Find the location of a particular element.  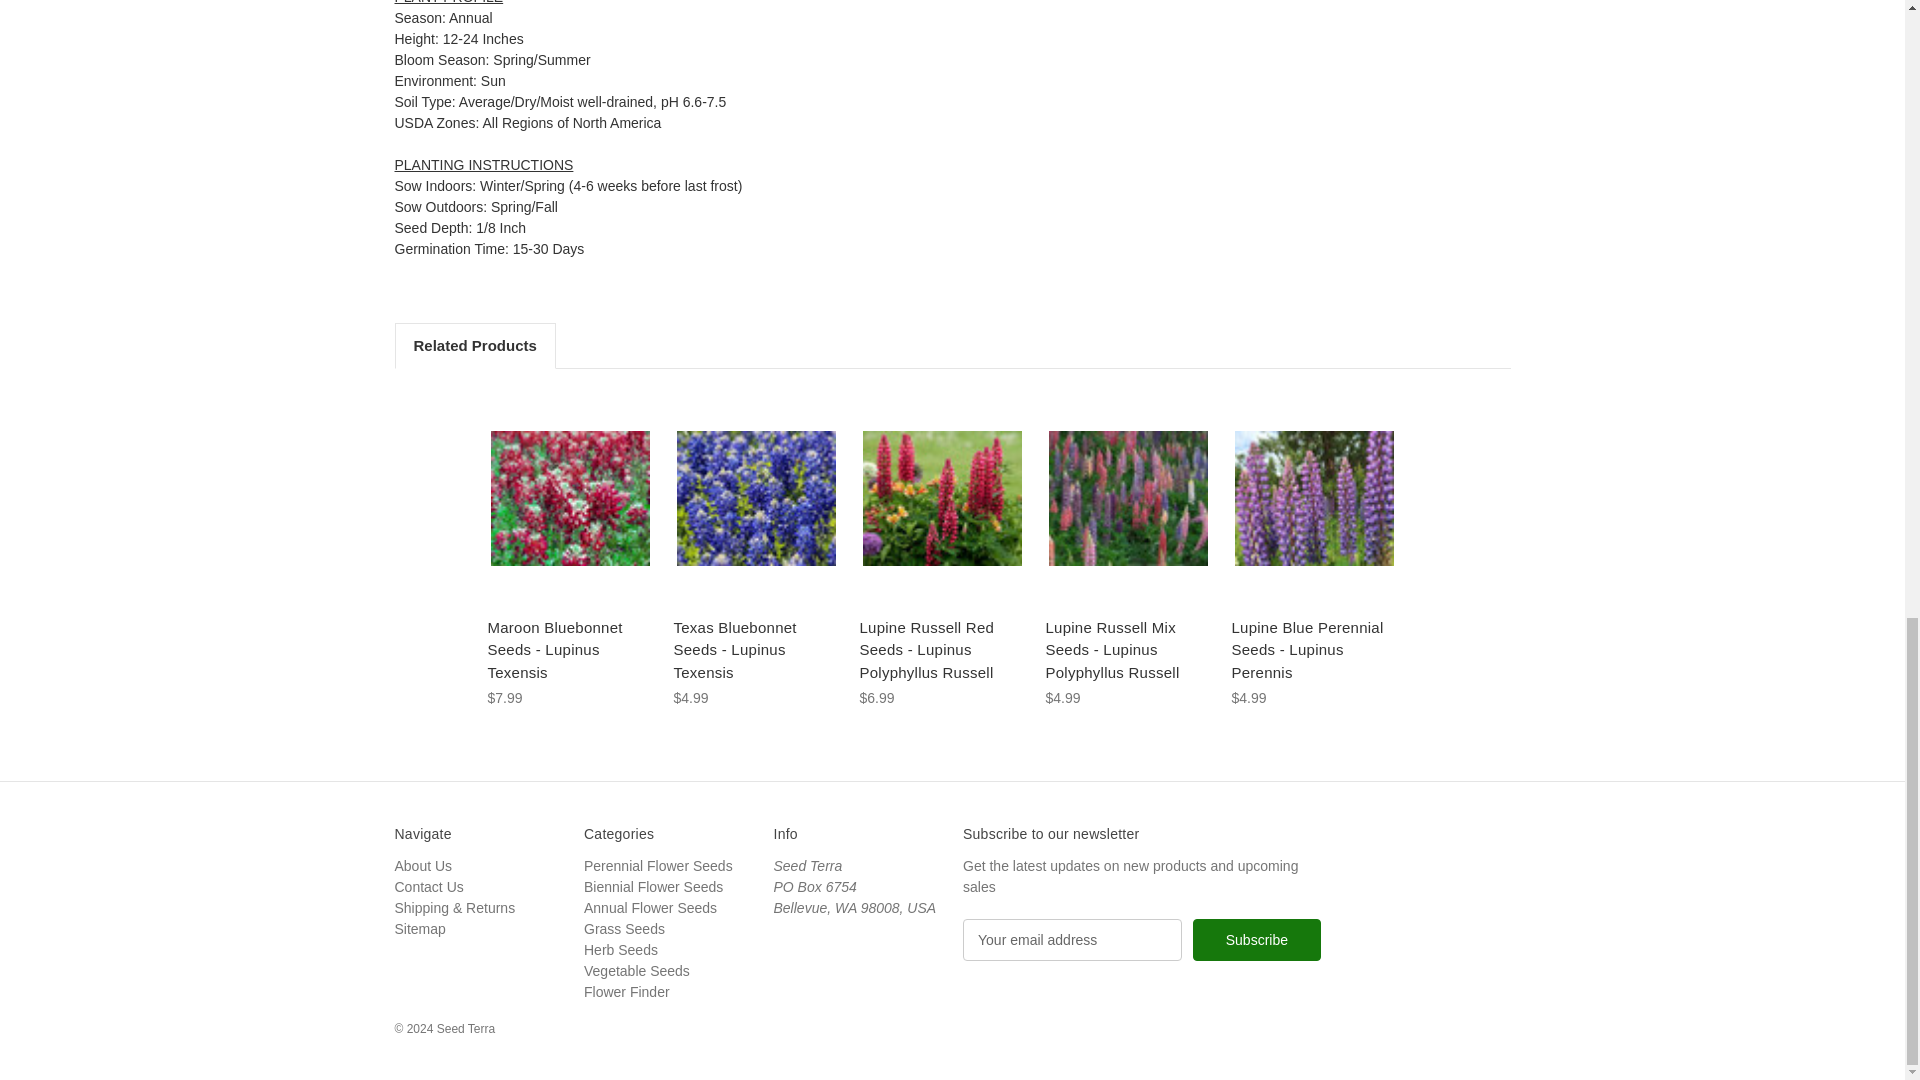

Lupine Russell Mix Seeds - Lupinus Polyphyllus Russell is located at coordinates (1128, 498).